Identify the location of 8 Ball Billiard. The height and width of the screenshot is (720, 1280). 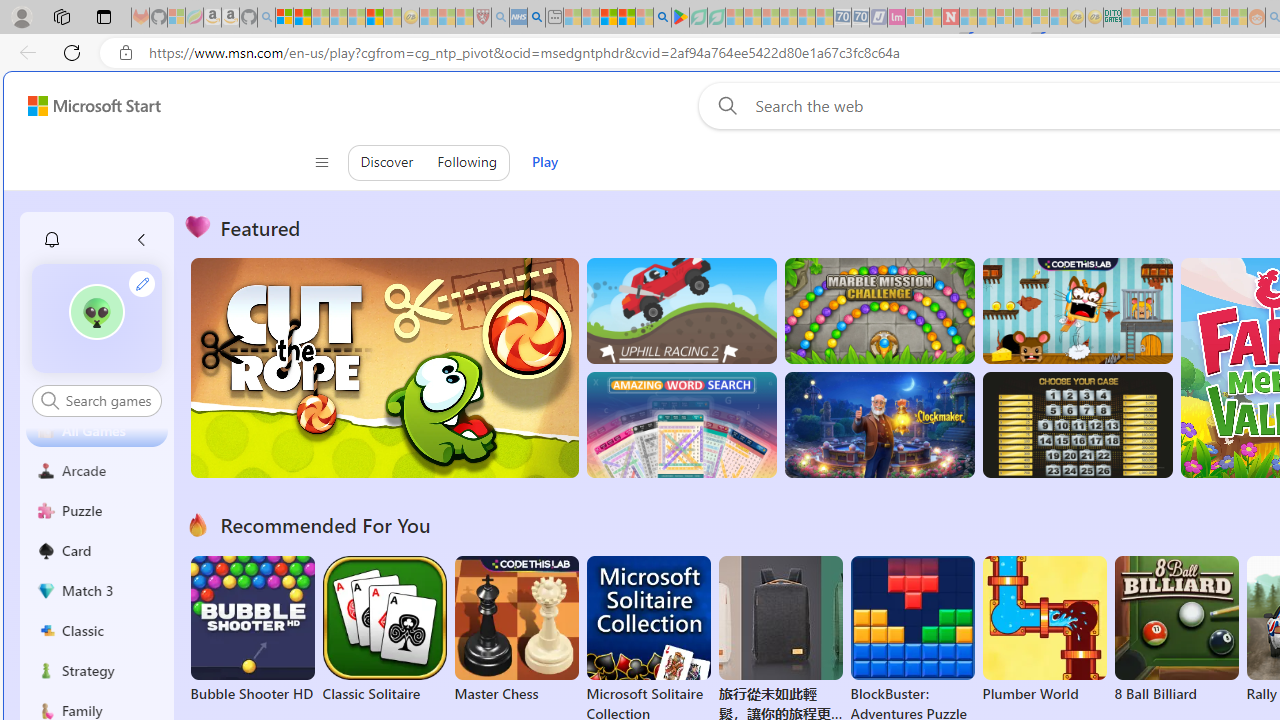
(1176, 630).